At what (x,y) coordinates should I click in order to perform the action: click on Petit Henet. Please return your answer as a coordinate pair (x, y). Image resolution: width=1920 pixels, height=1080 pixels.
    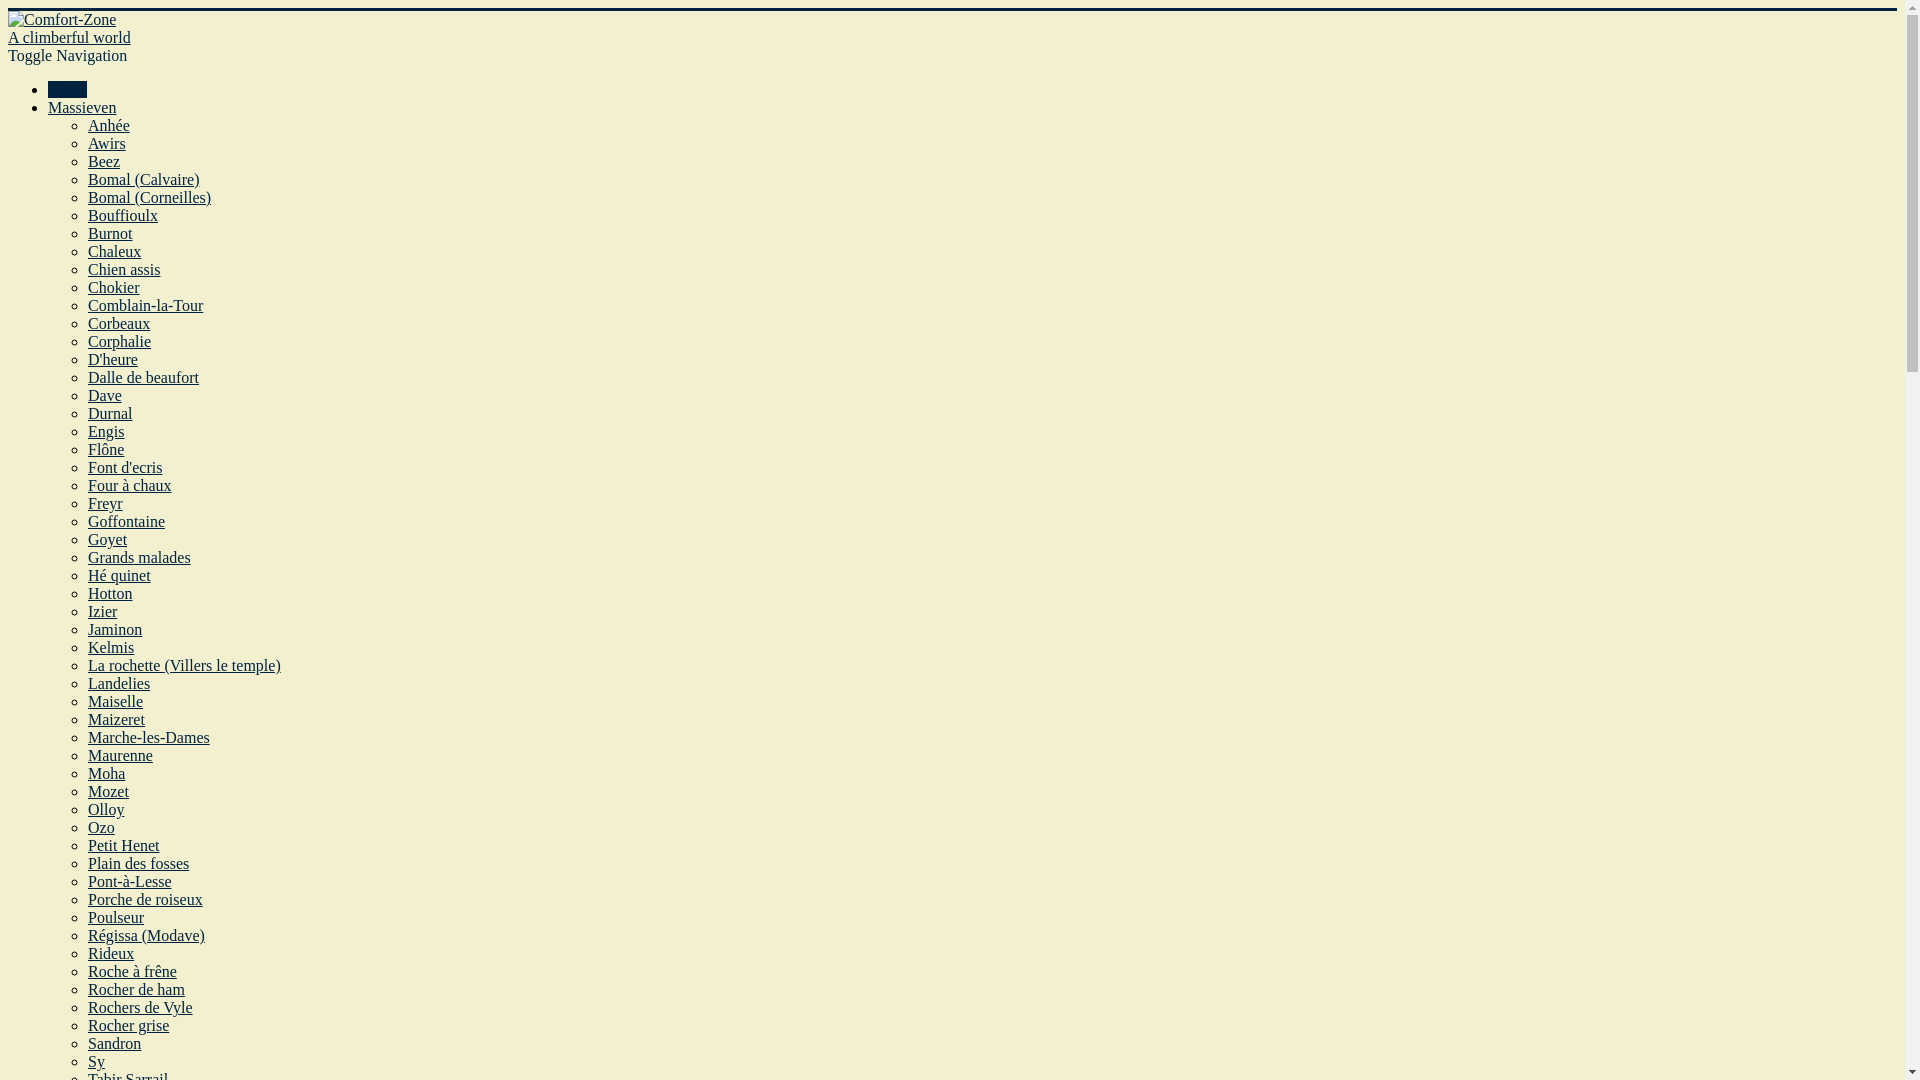
    Looking at the image, I should click on (124, 846).